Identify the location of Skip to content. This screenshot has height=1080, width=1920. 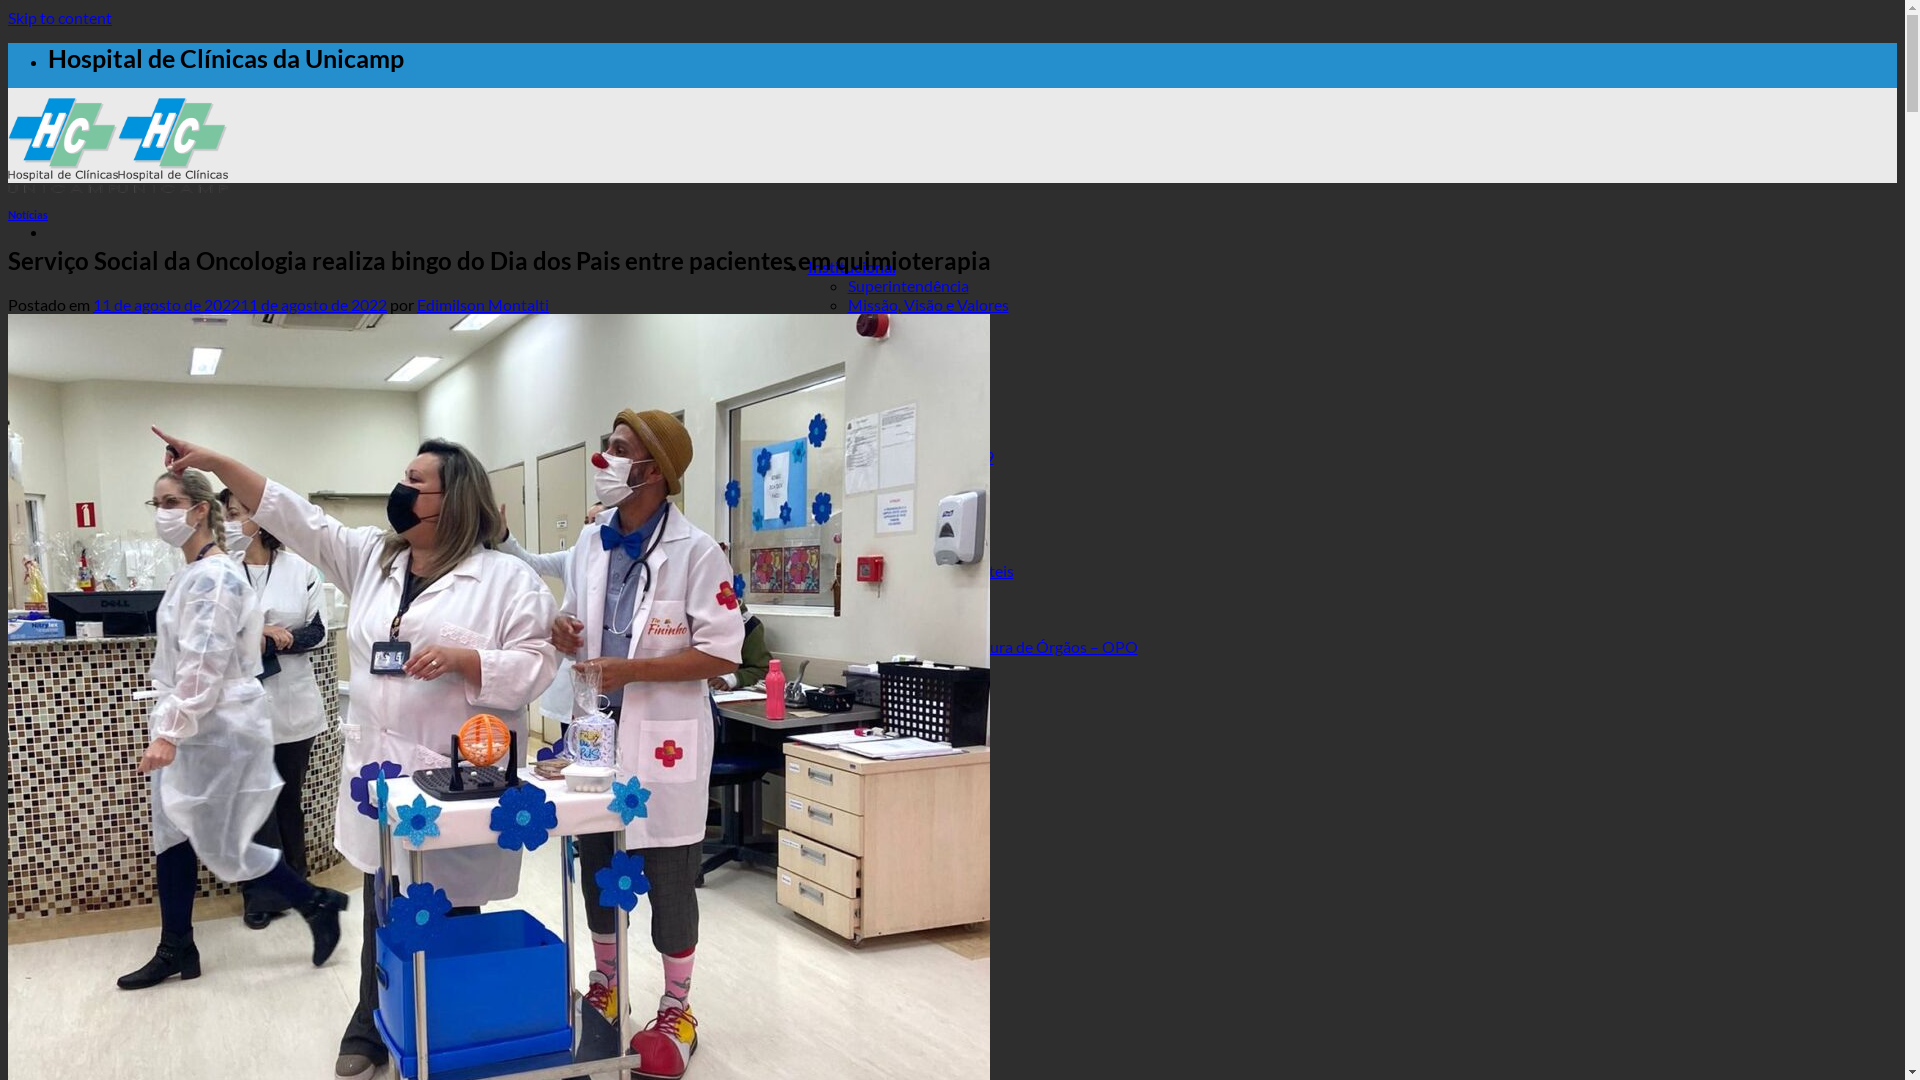
(60, 18).